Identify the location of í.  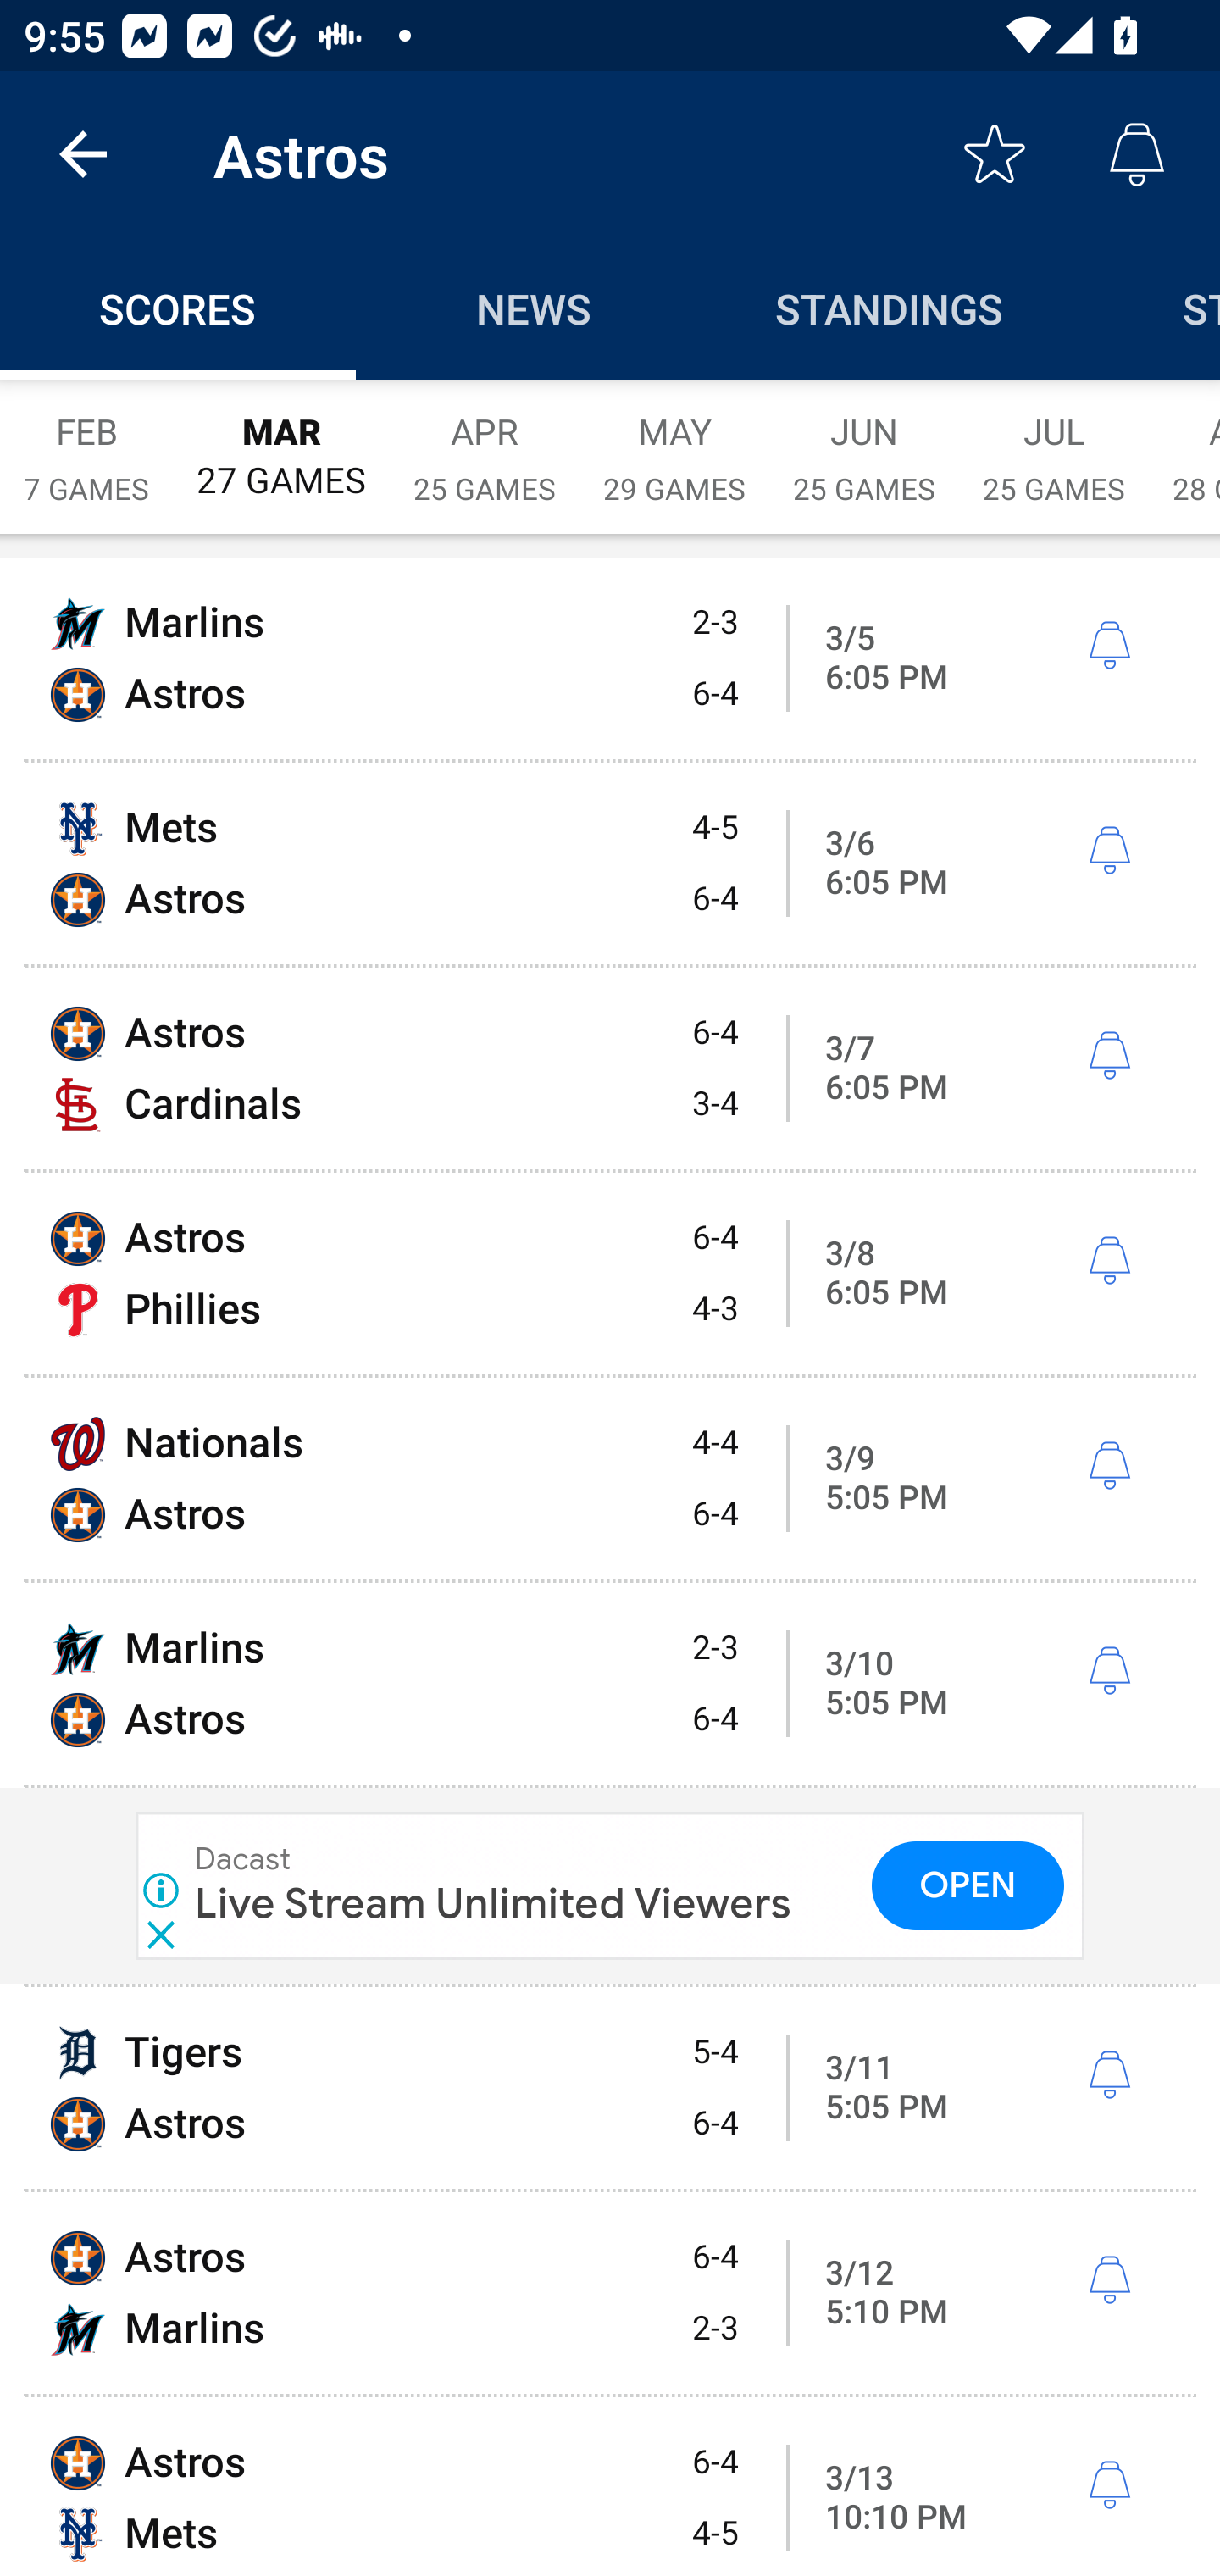
(1109, 645).